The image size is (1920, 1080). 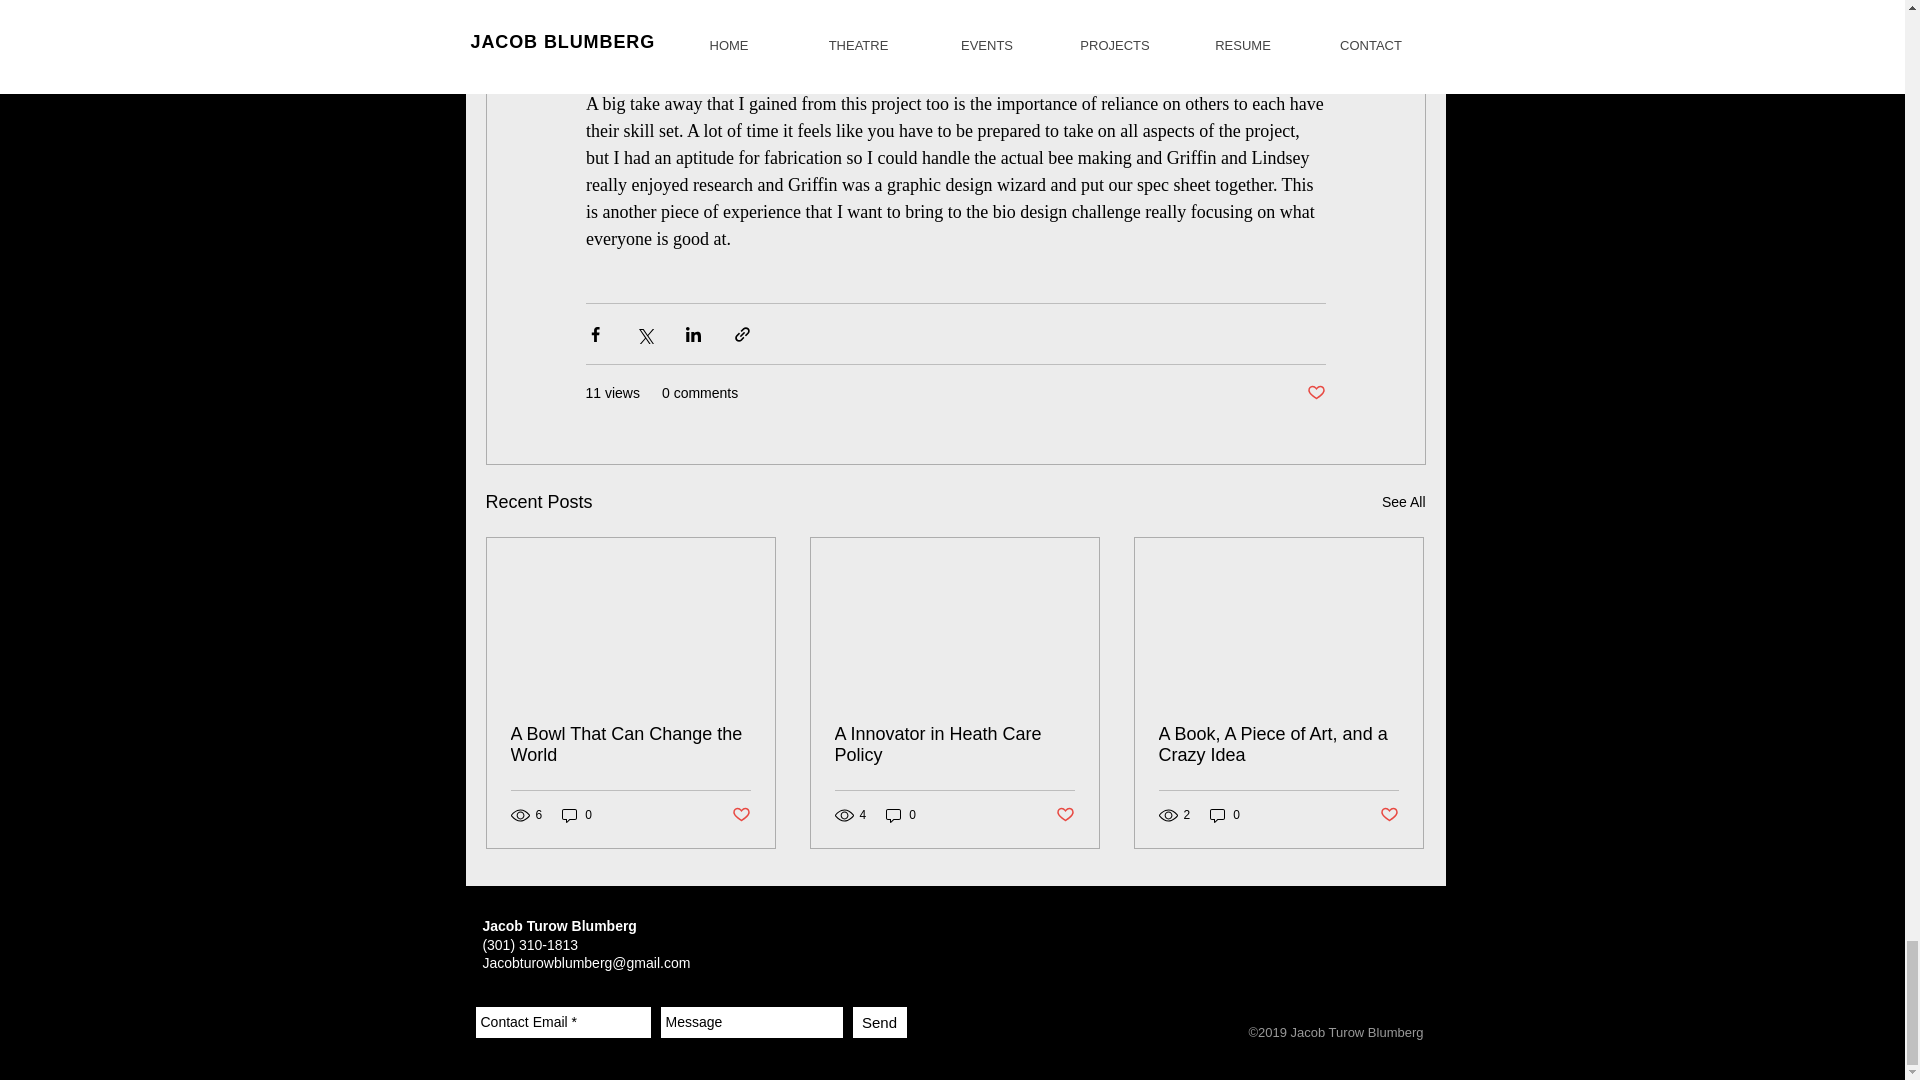 What do you see at coordinates (953, 744) in the screenshot?
I see `A Innovator in Heath Care Policy` at bounding box center [953, 744].